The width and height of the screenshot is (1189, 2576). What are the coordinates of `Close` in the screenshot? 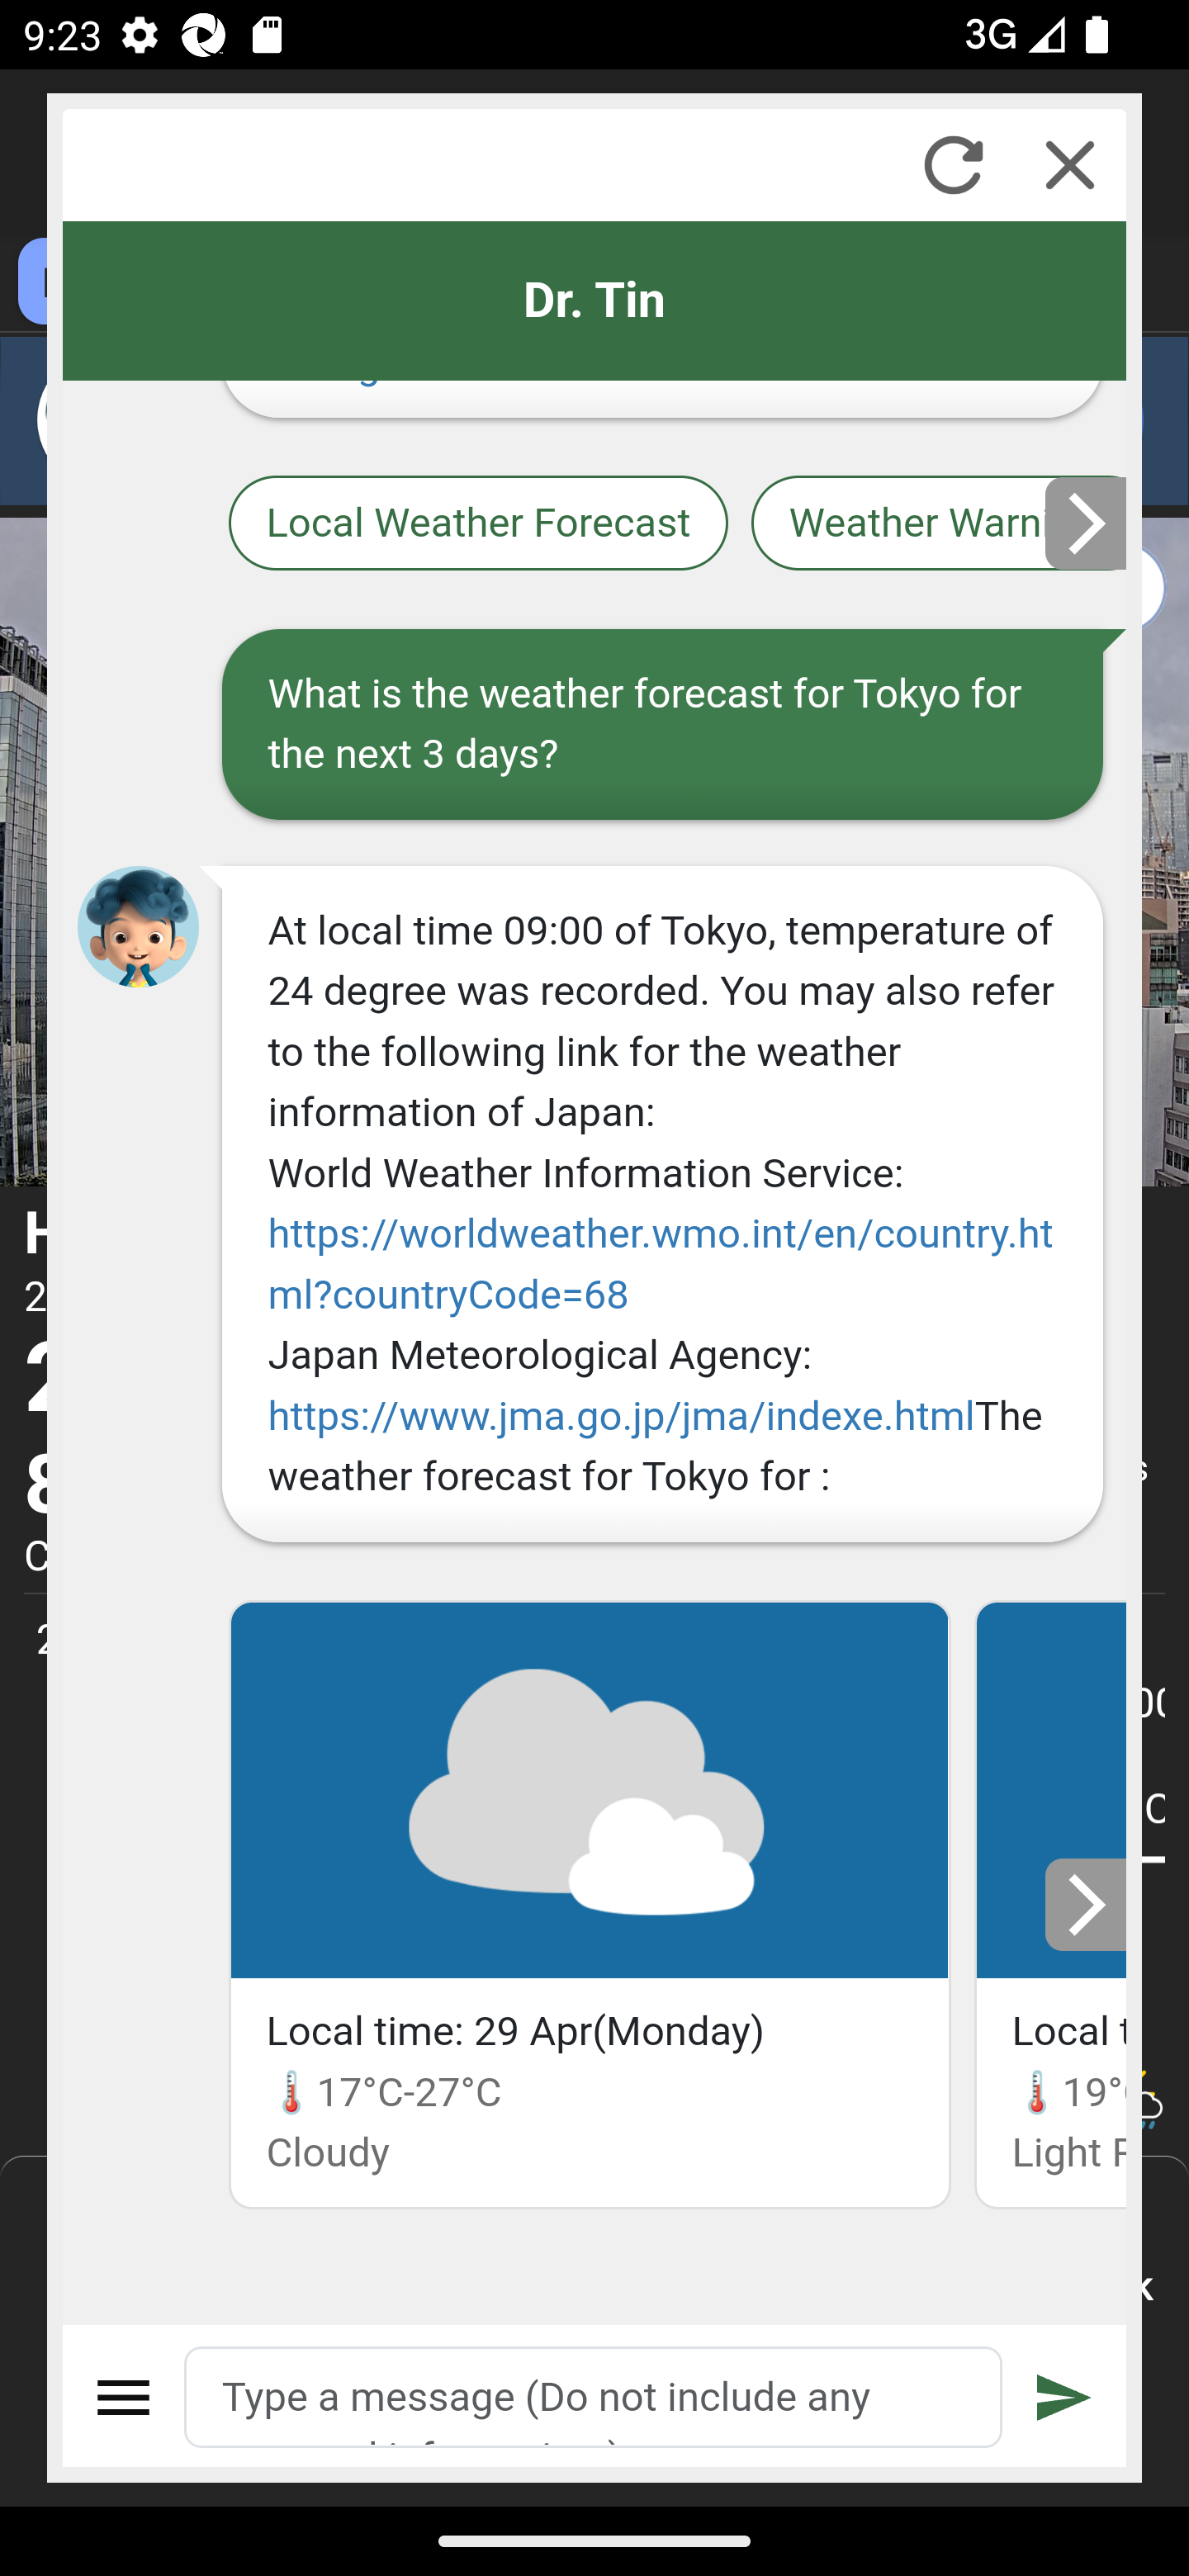 It's located at (1070, 164).